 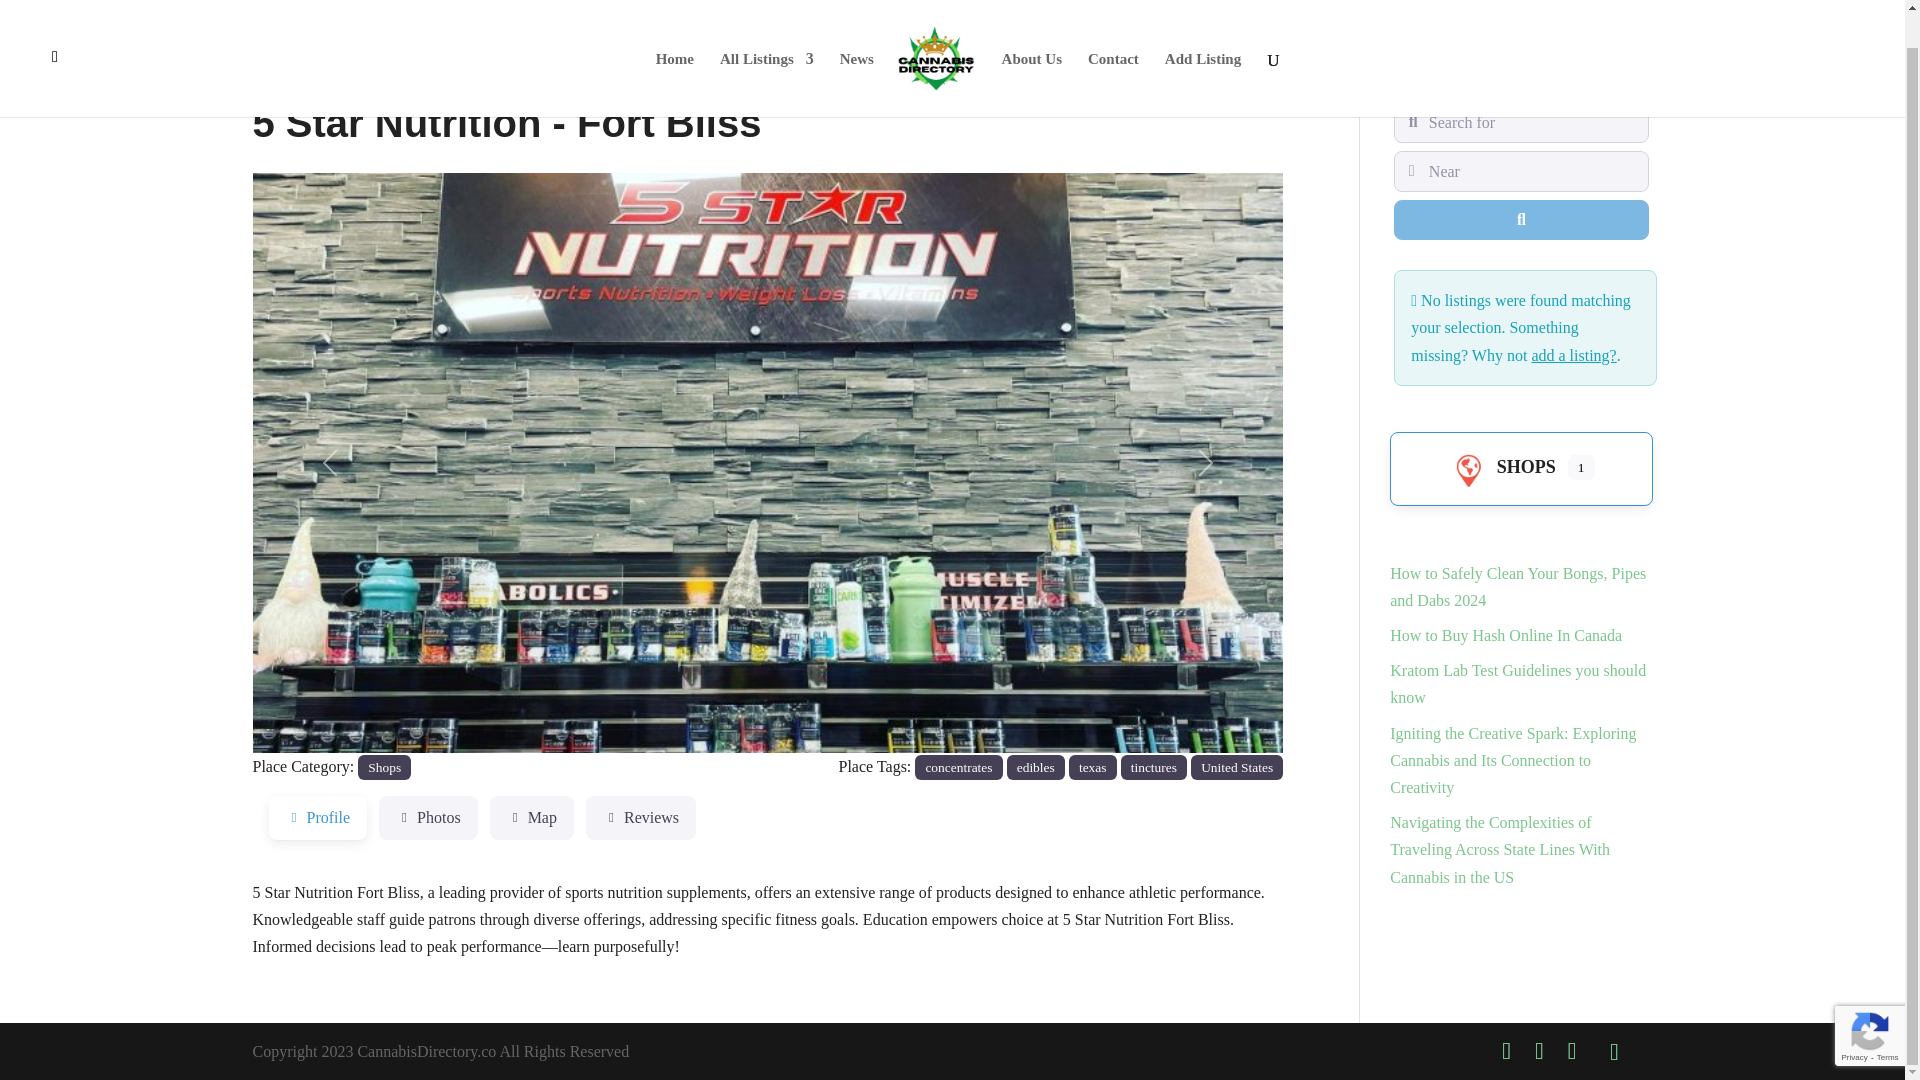 What do you see at coordinates (428, 818) in the screenshot?
I see `Photos` at bounding box center [428, 818].